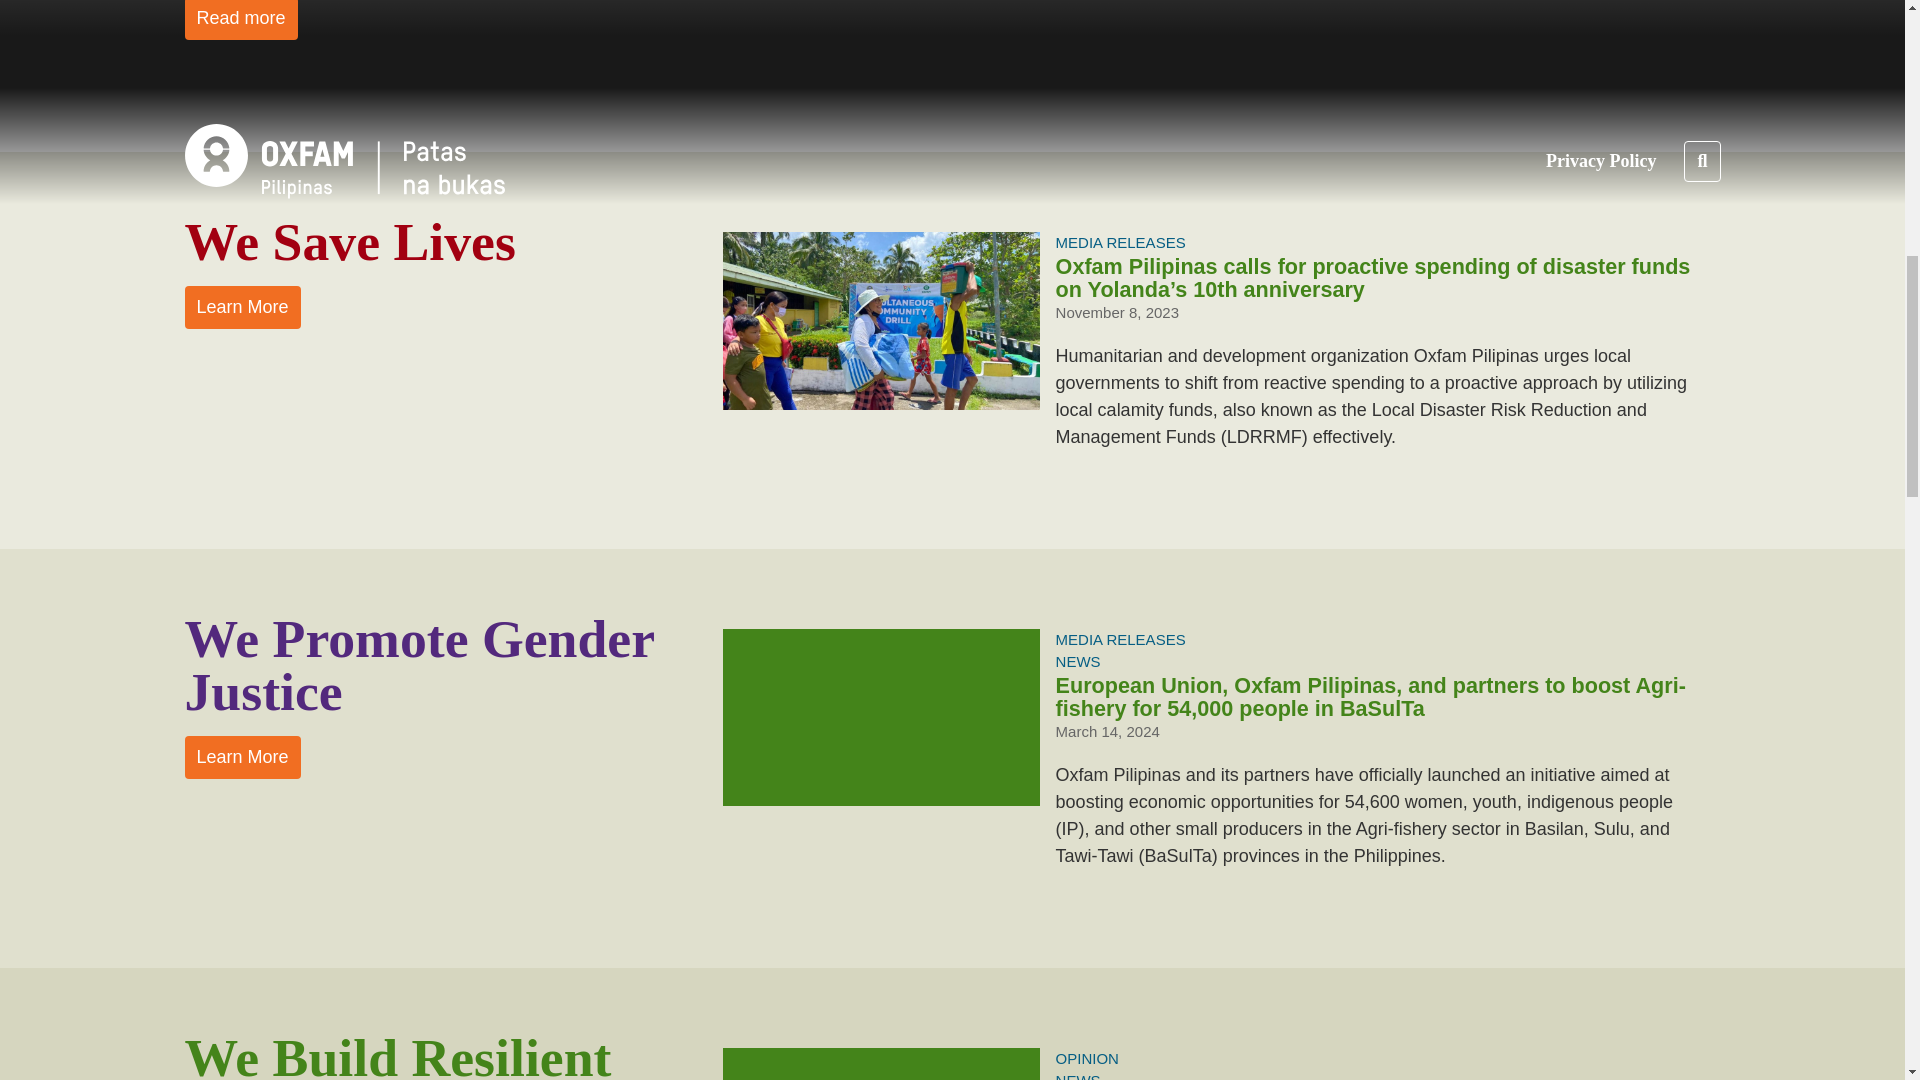 Image resolution: width=1920 pixels, height=1080 pixels. What do you see at coordinates (240, 20) in the screenshot?
I see `Read more` at bounding box center [240, 20].